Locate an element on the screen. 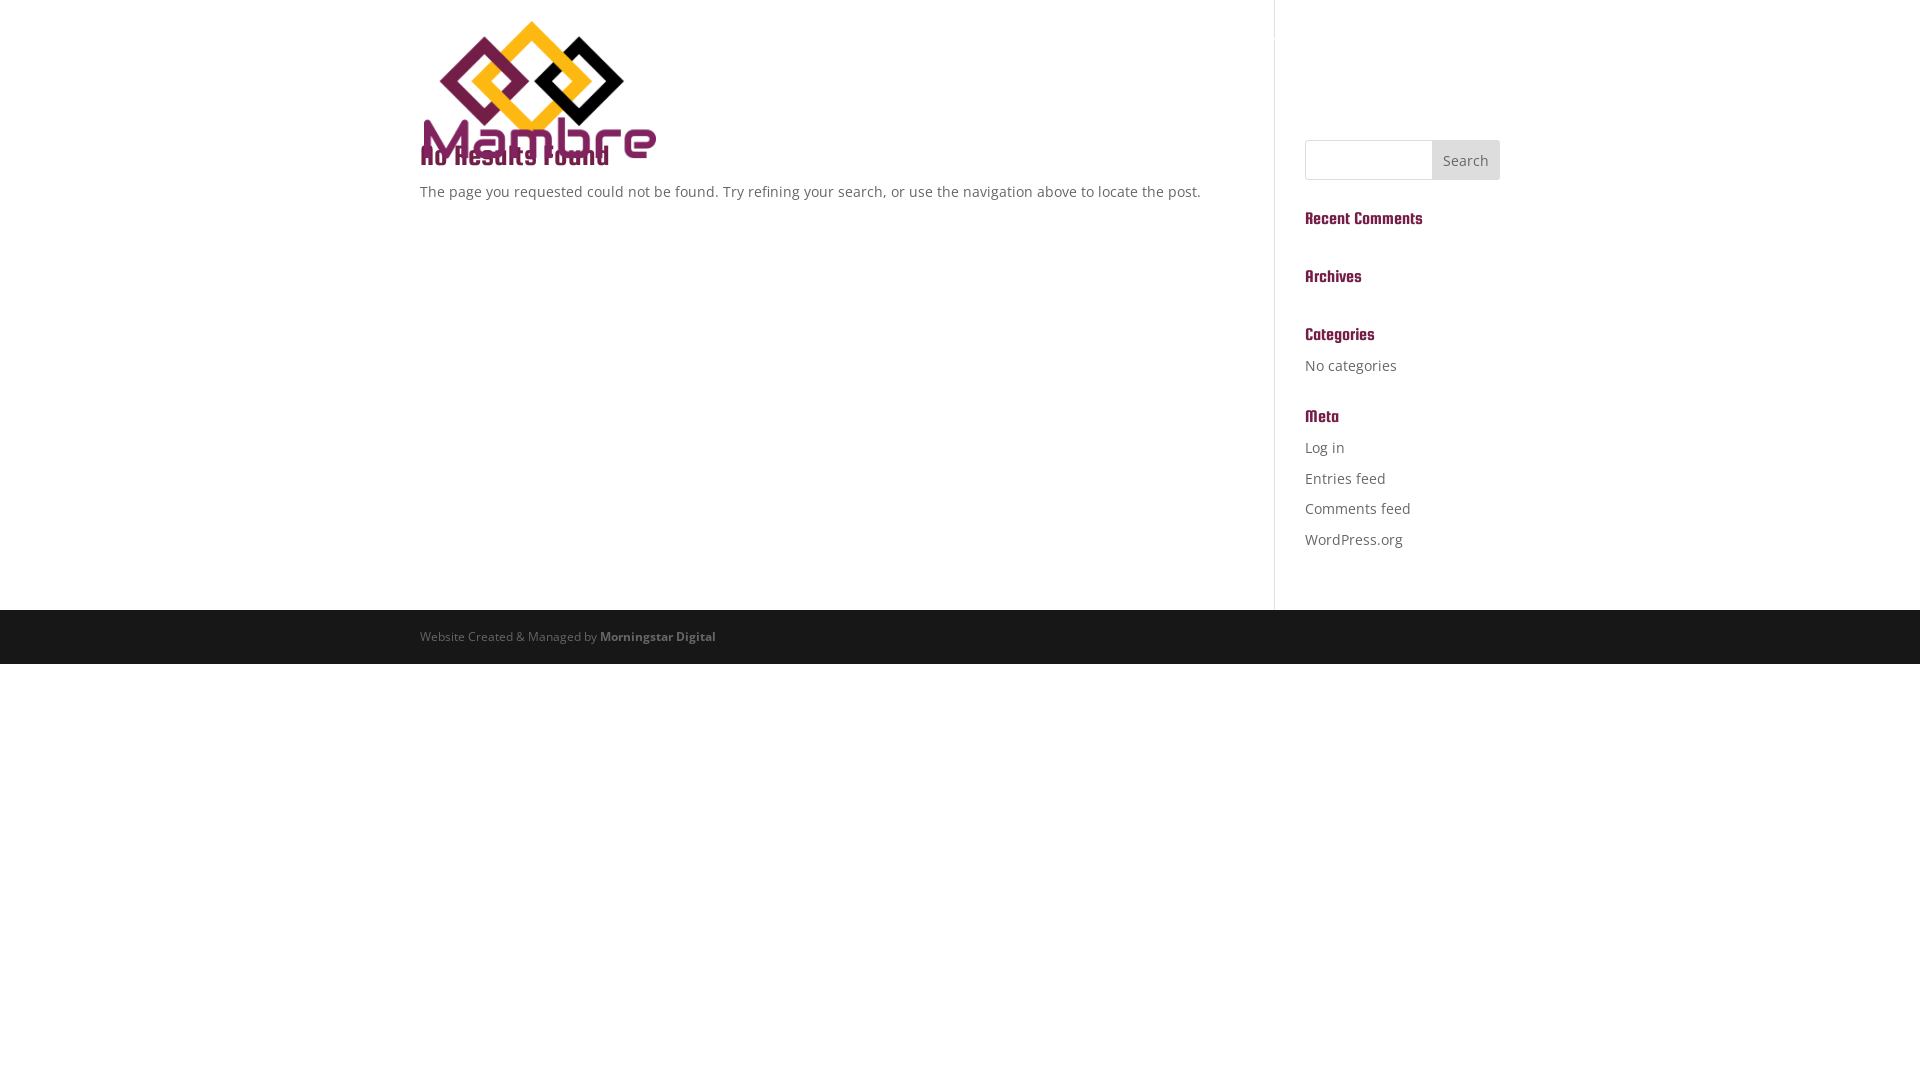 Image resolution: width=1920 pixels, height=1080 pixels. About is located at coordinates (1374, 58).